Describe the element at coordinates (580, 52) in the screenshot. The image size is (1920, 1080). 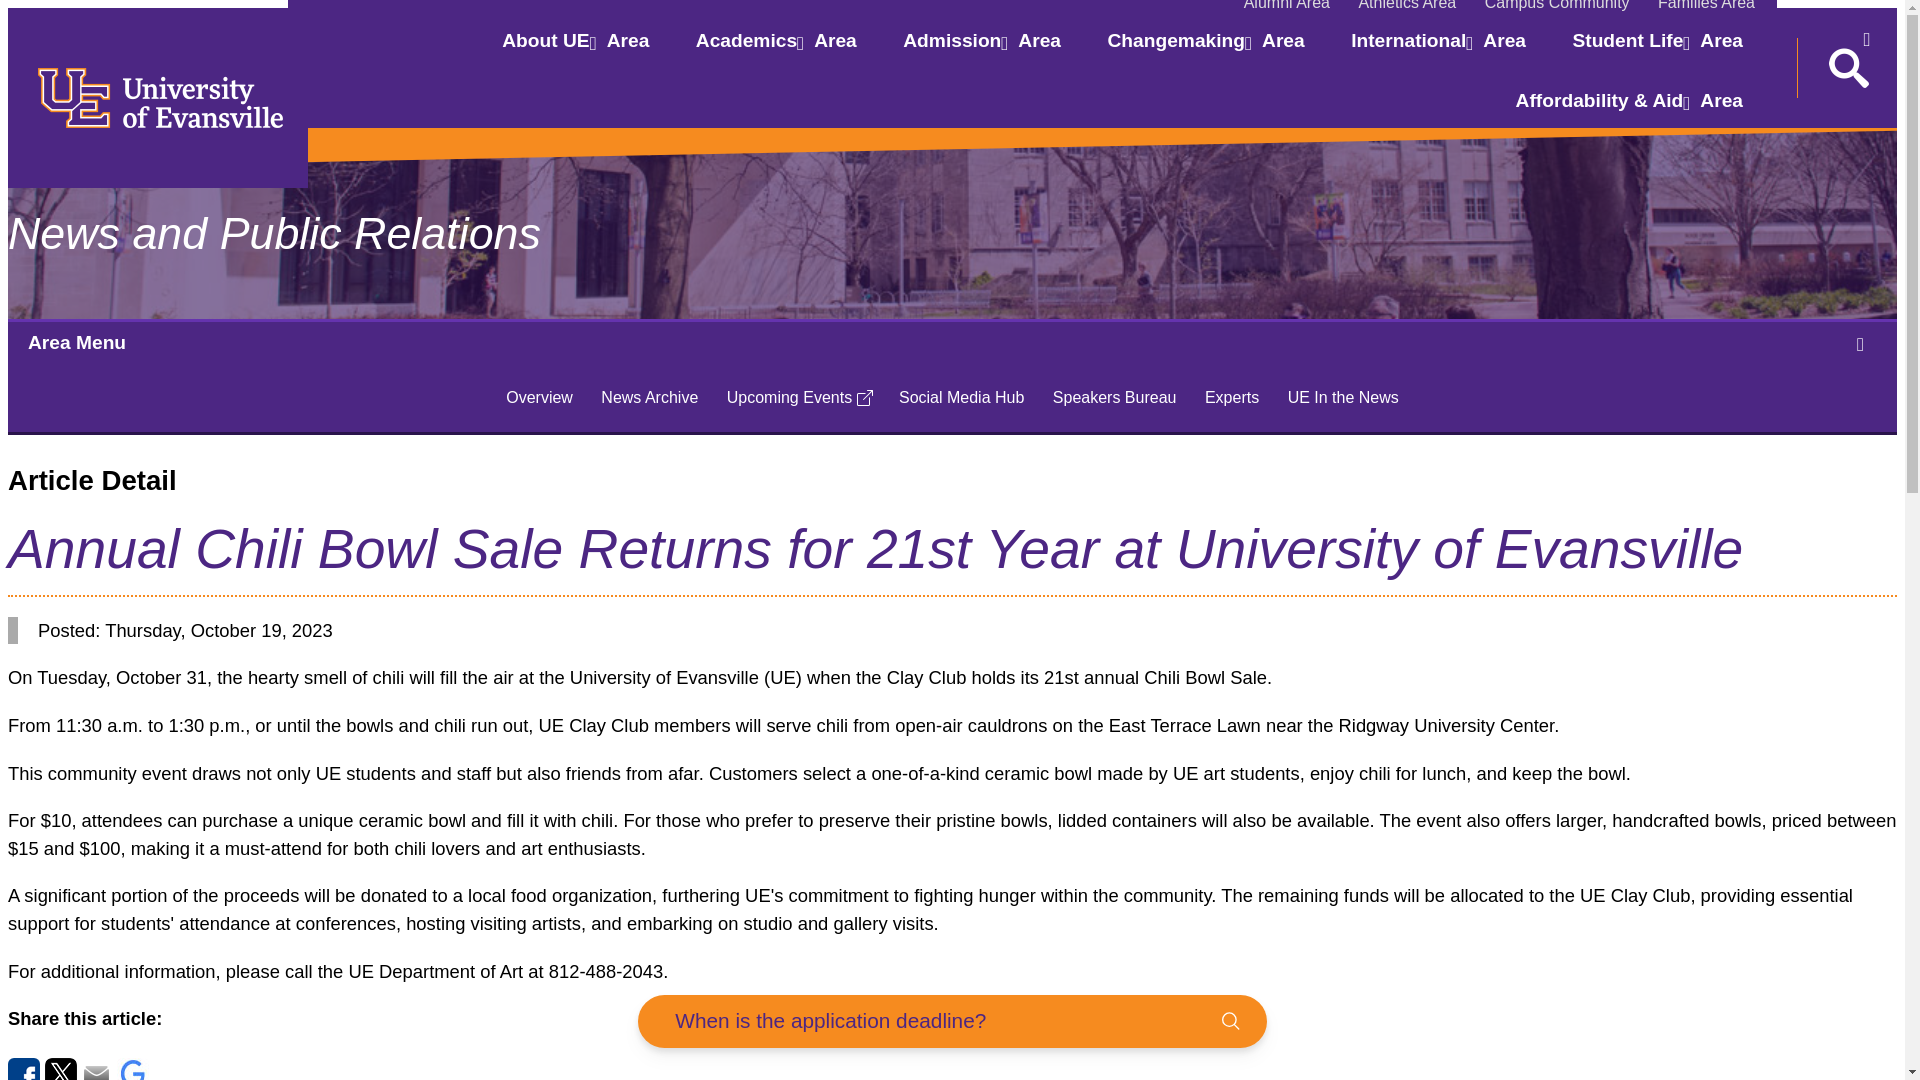
I see `Campus Community` at that location.